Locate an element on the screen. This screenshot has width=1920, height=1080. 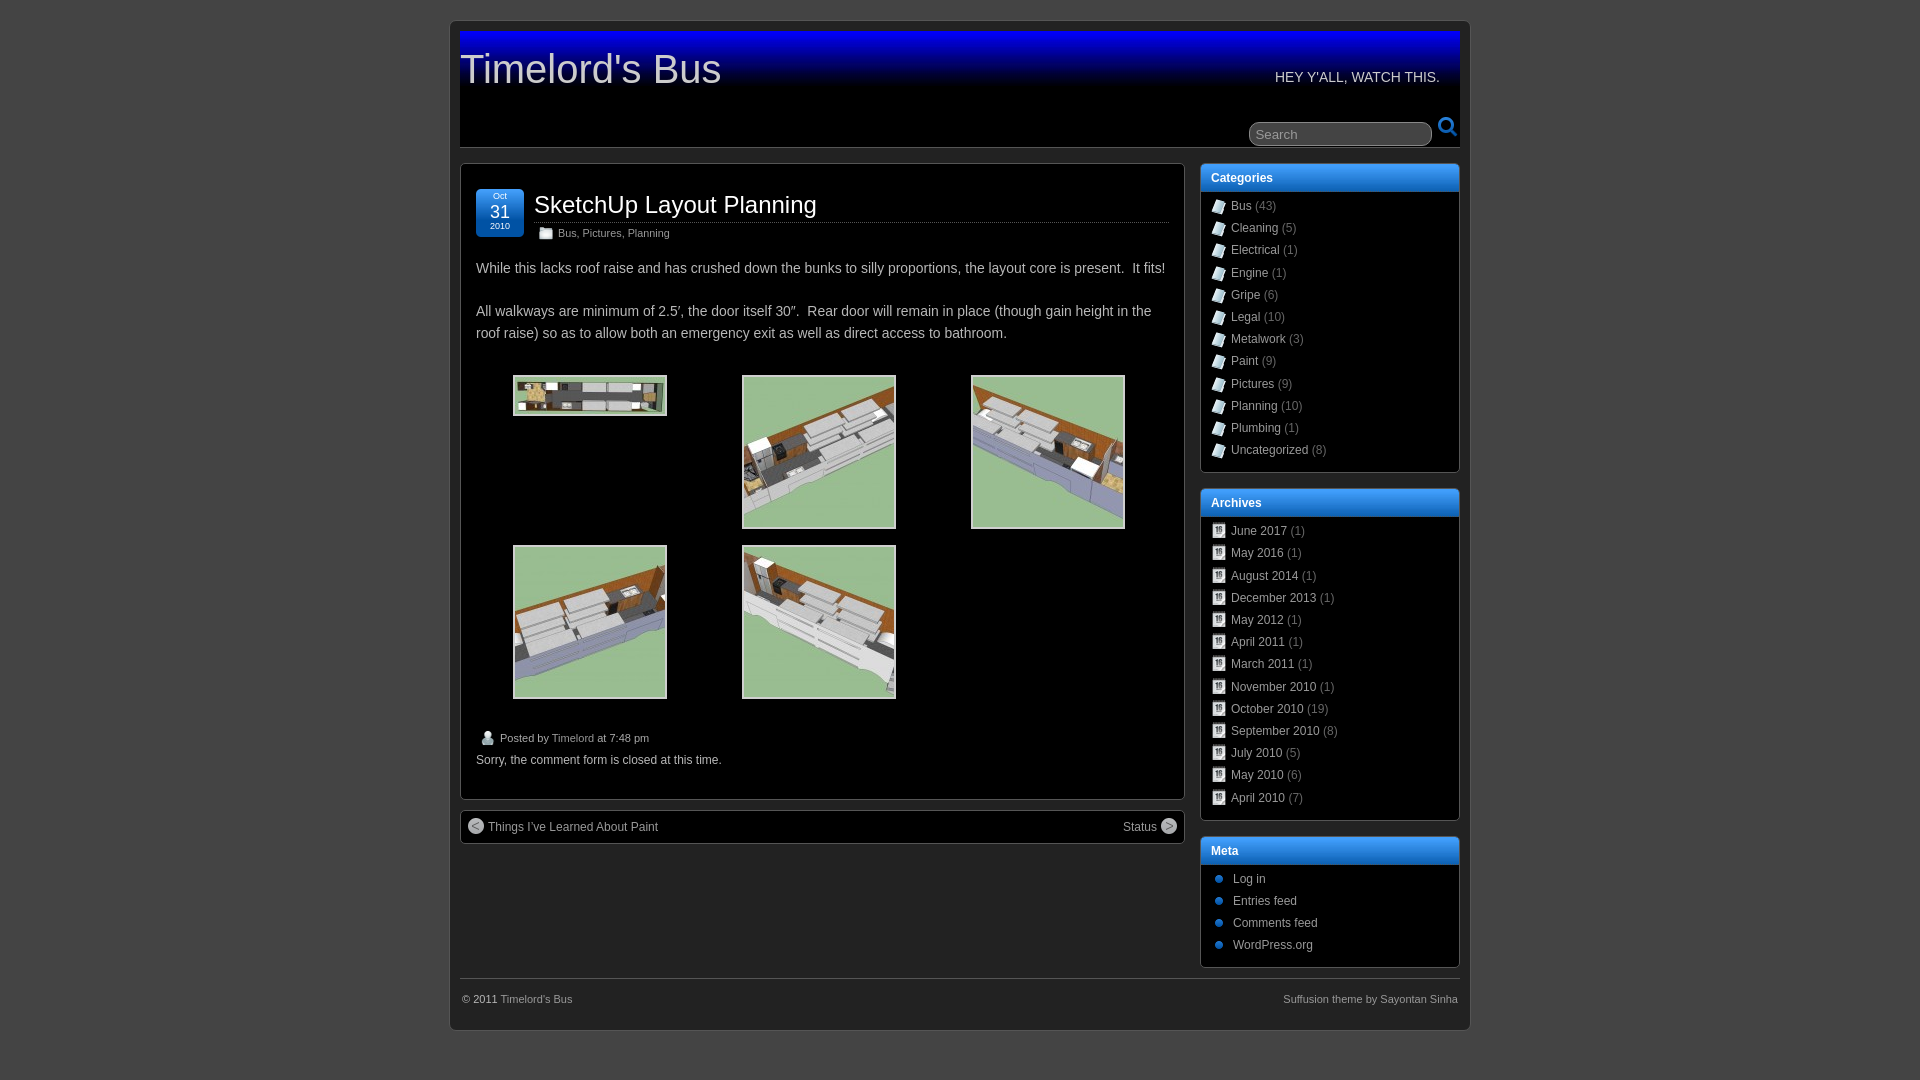
March 2011 is located at coordinates (1262, 664).